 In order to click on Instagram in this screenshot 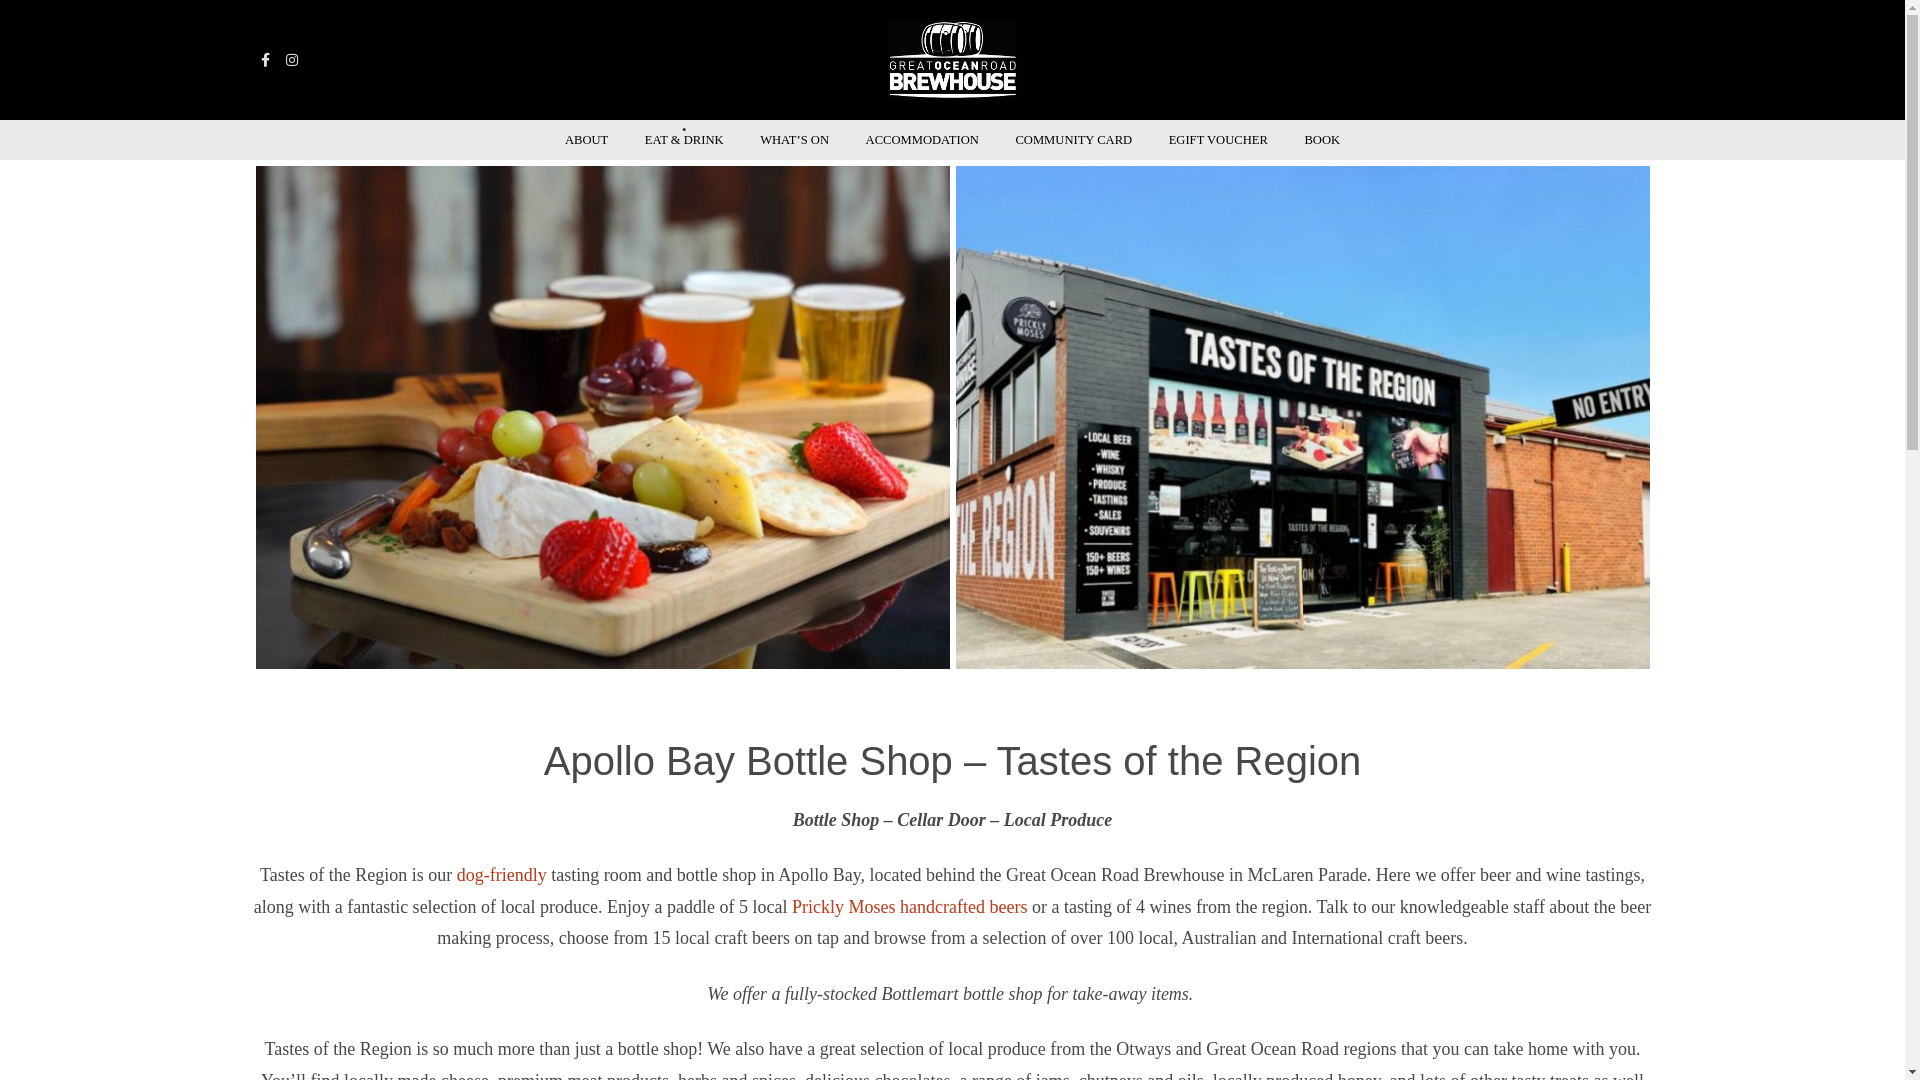, I will do `click(292, 61)`.